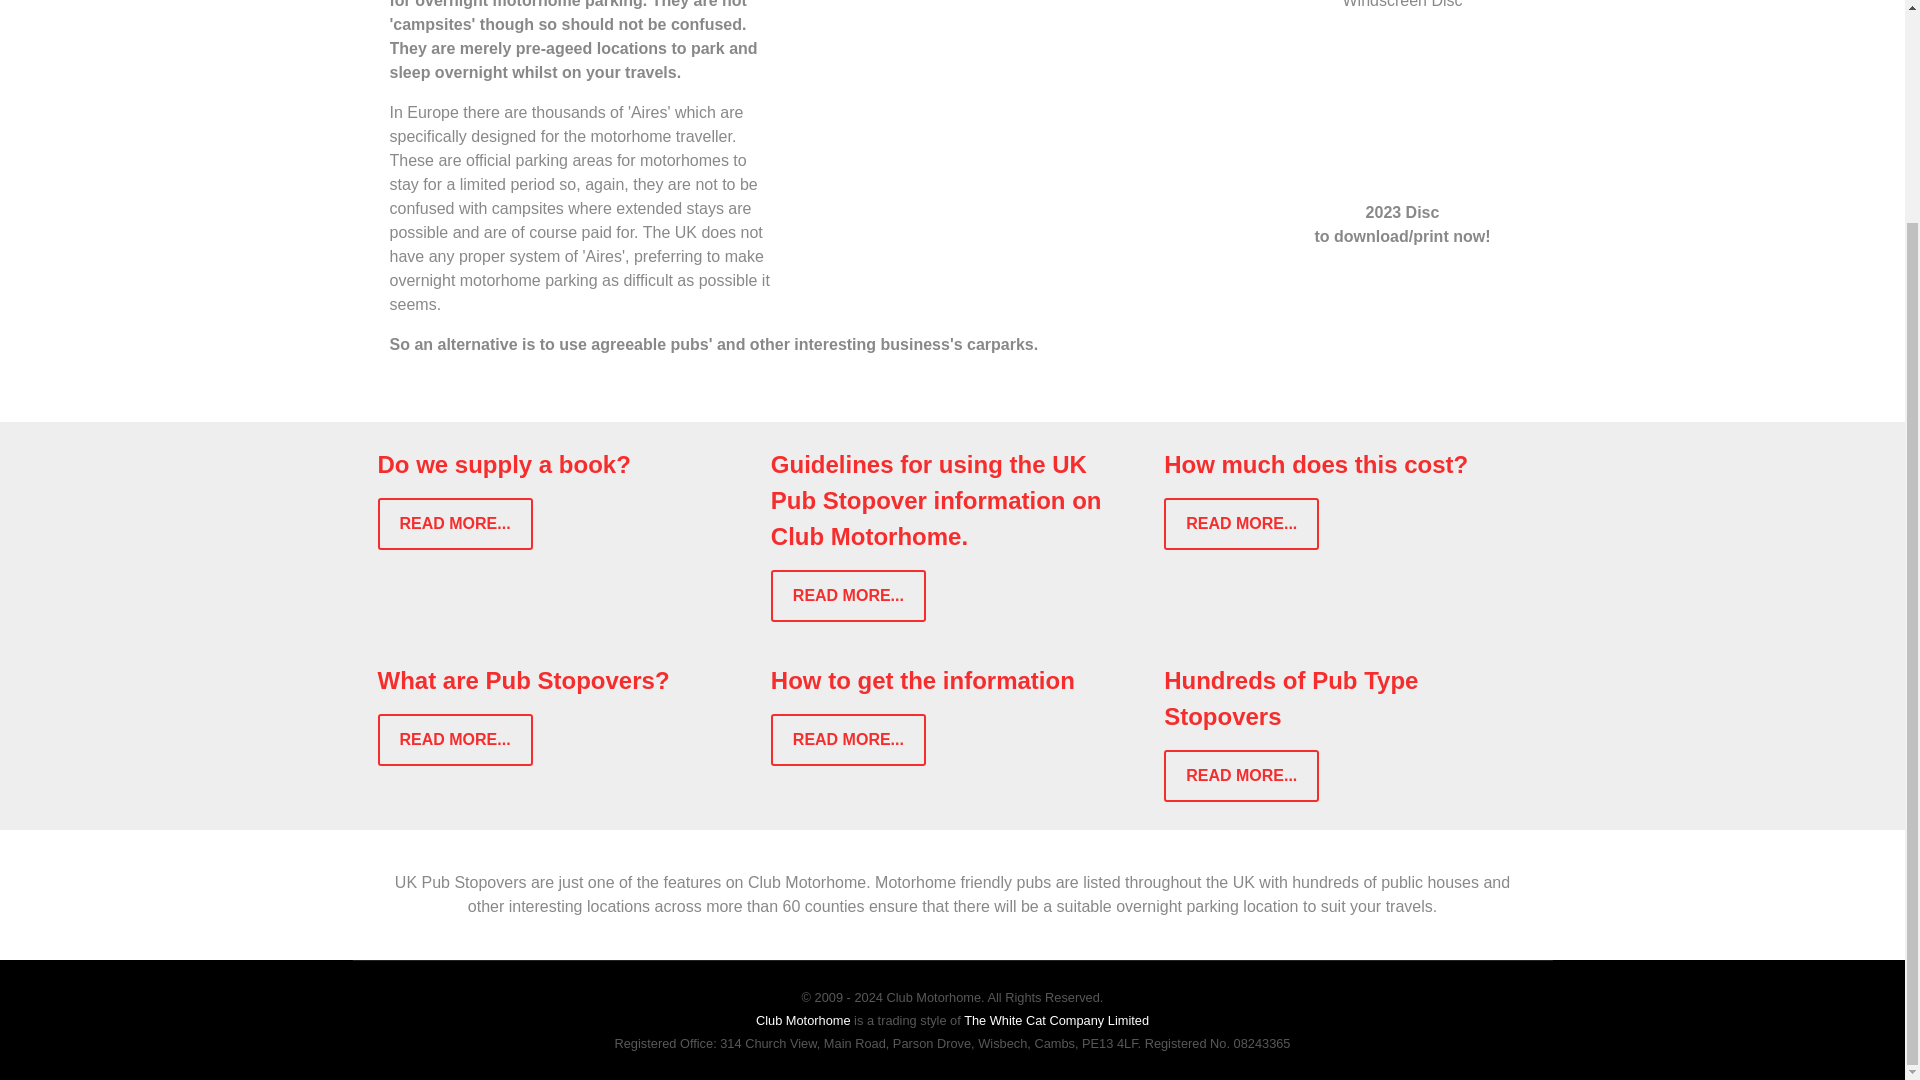 The image size is (1920, 1080). Describe the element at coordinates (848, 739) in the screenshot. I see `READ MORE...` at that location.